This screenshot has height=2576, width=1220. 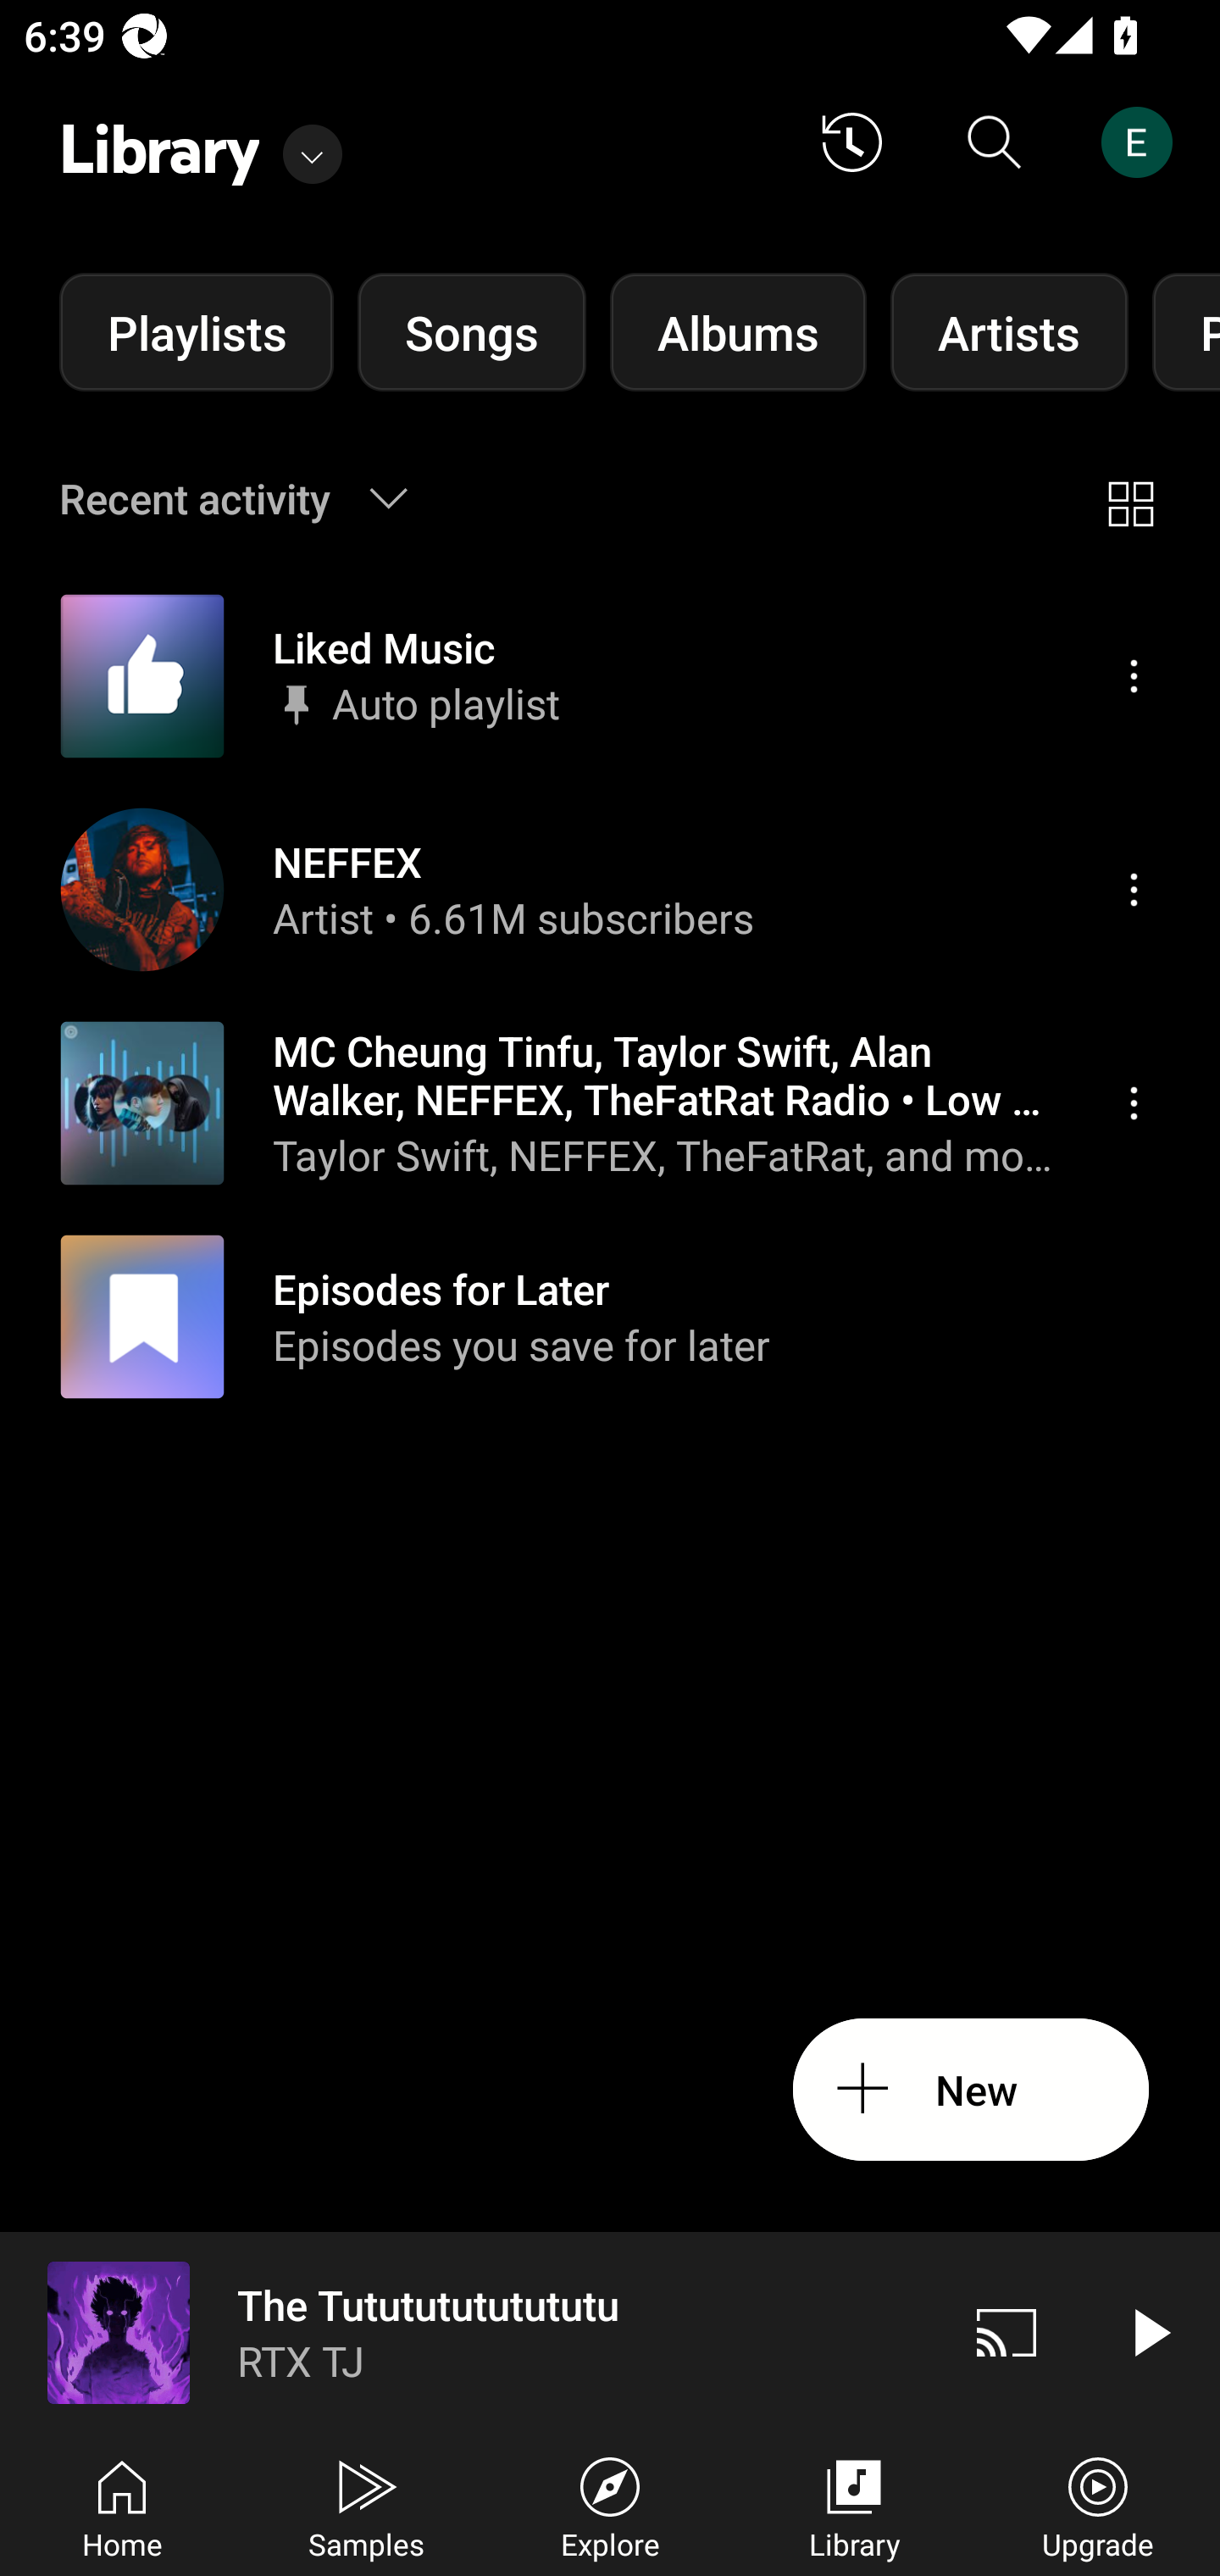 I want to click on Play video, so click(x=1149, y=2332).